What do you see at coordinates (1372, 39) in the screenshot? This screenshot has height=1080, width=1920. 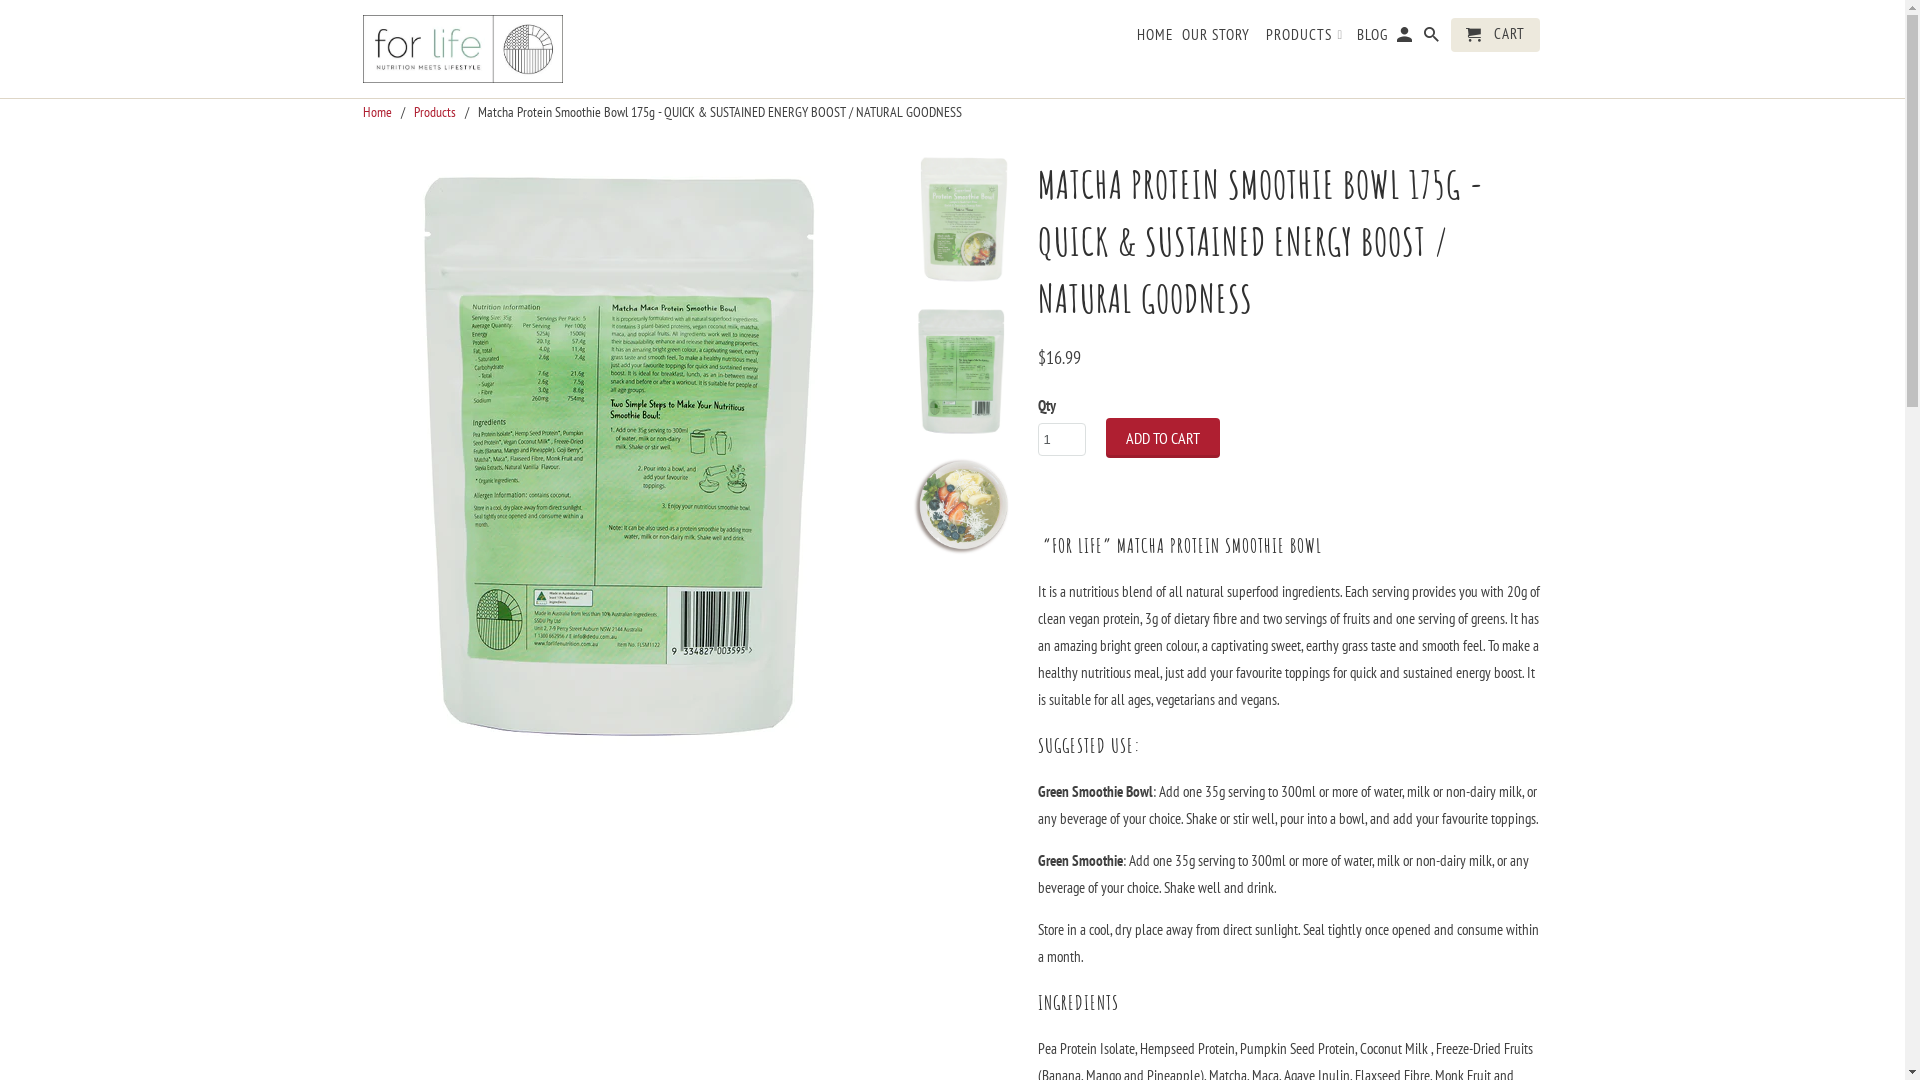 I see `BLOG` at bounding box center [1372, 39].